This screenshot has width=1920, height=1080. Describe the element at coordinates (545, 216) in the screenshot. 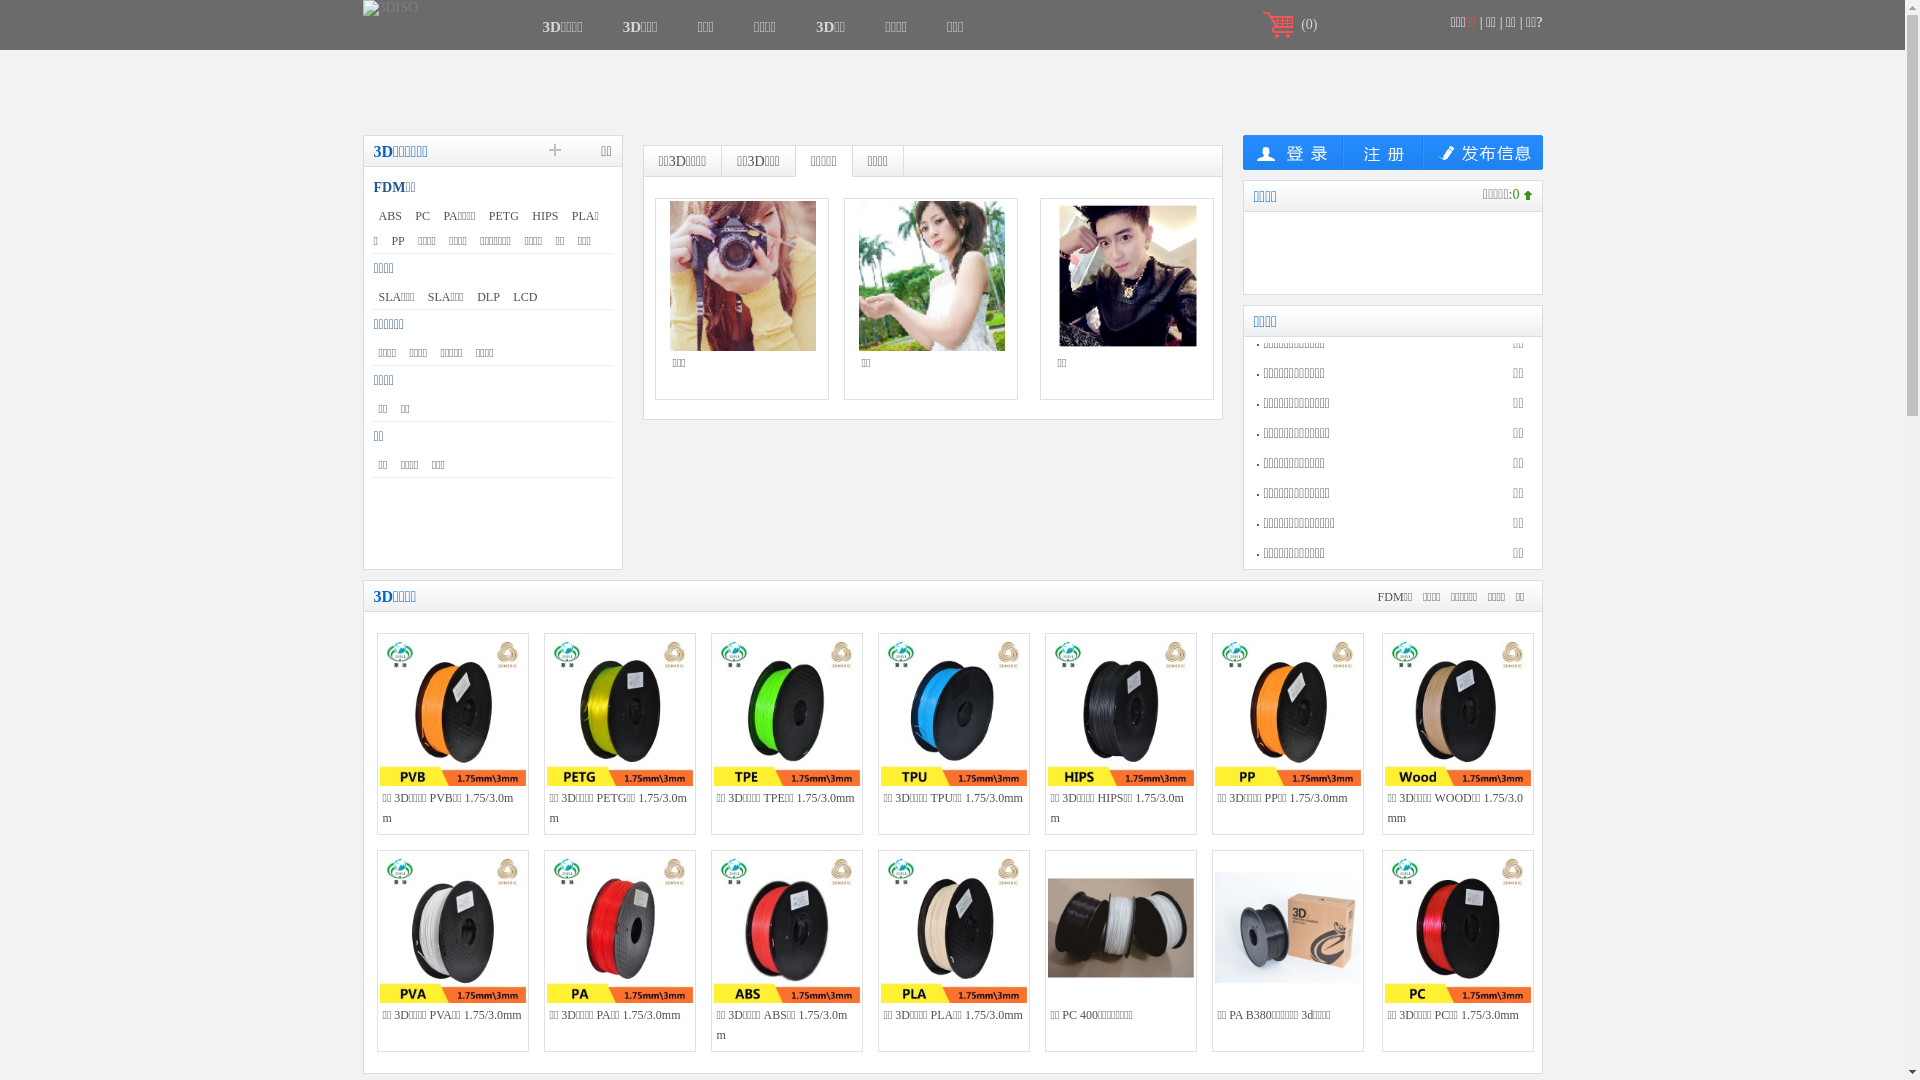

I see `HIPS` at that location.